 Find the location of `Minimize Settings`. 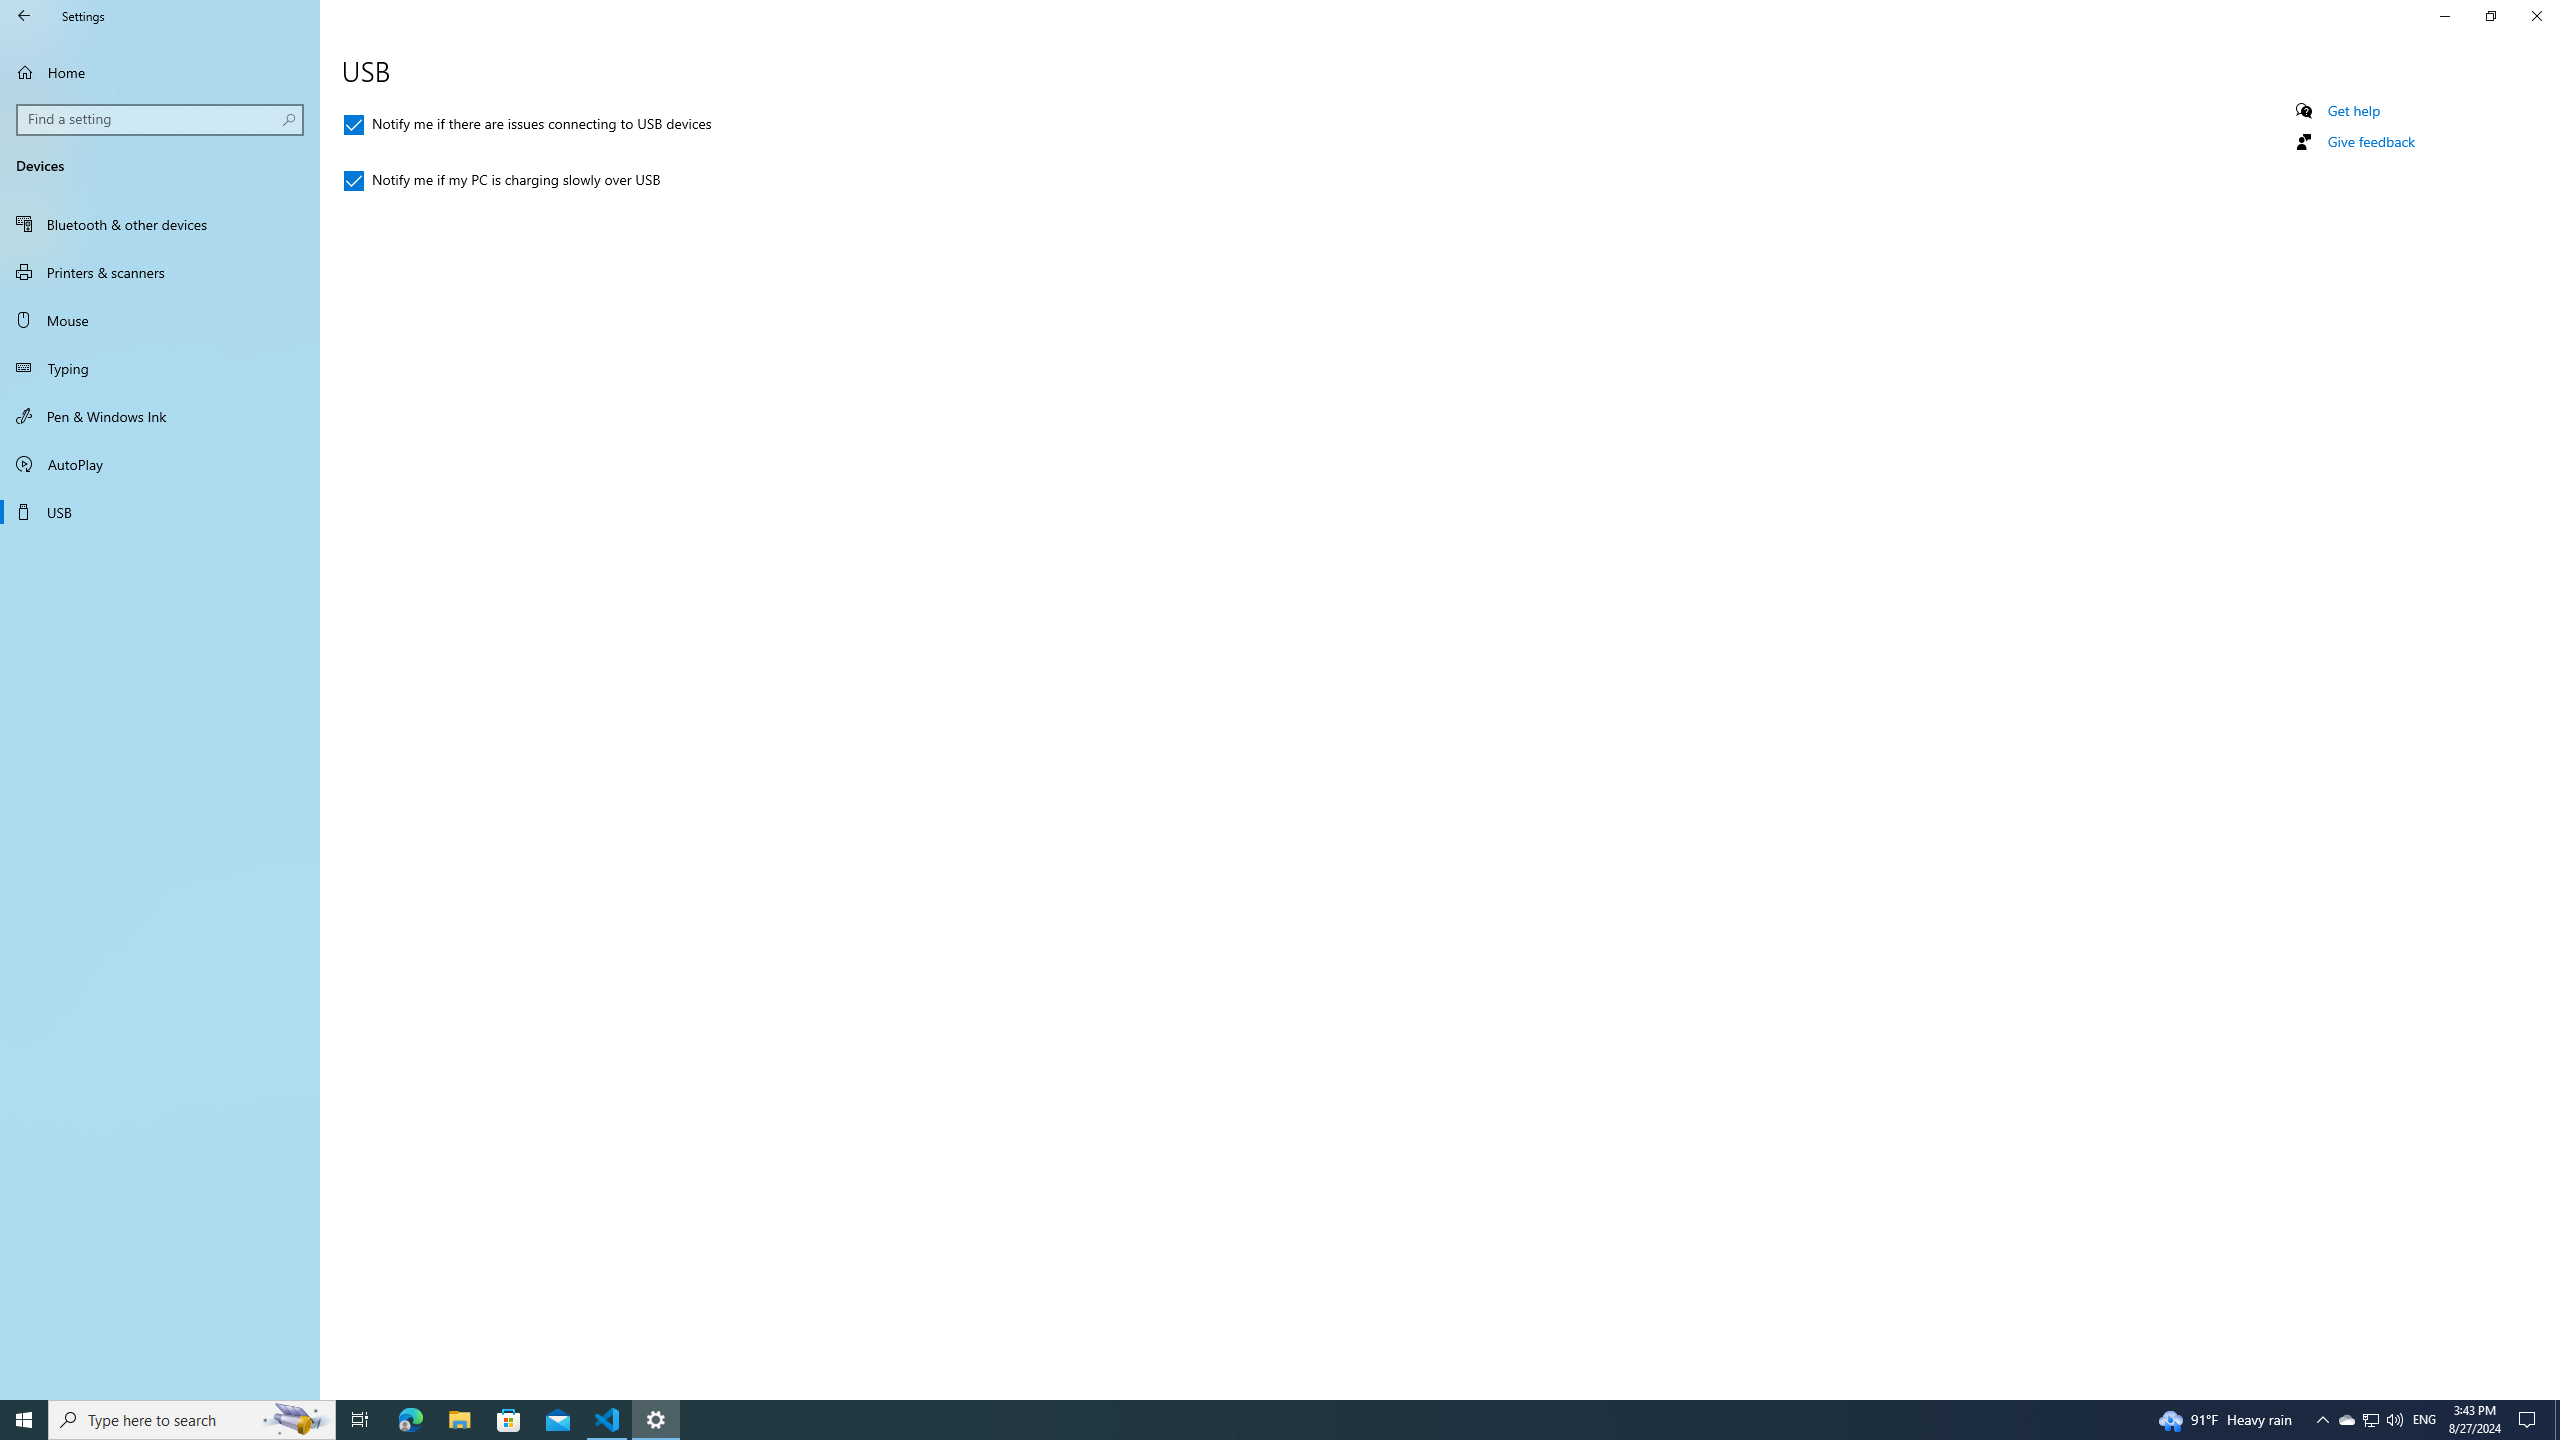

Minimize Settings is located at coordinates (2444, 16).